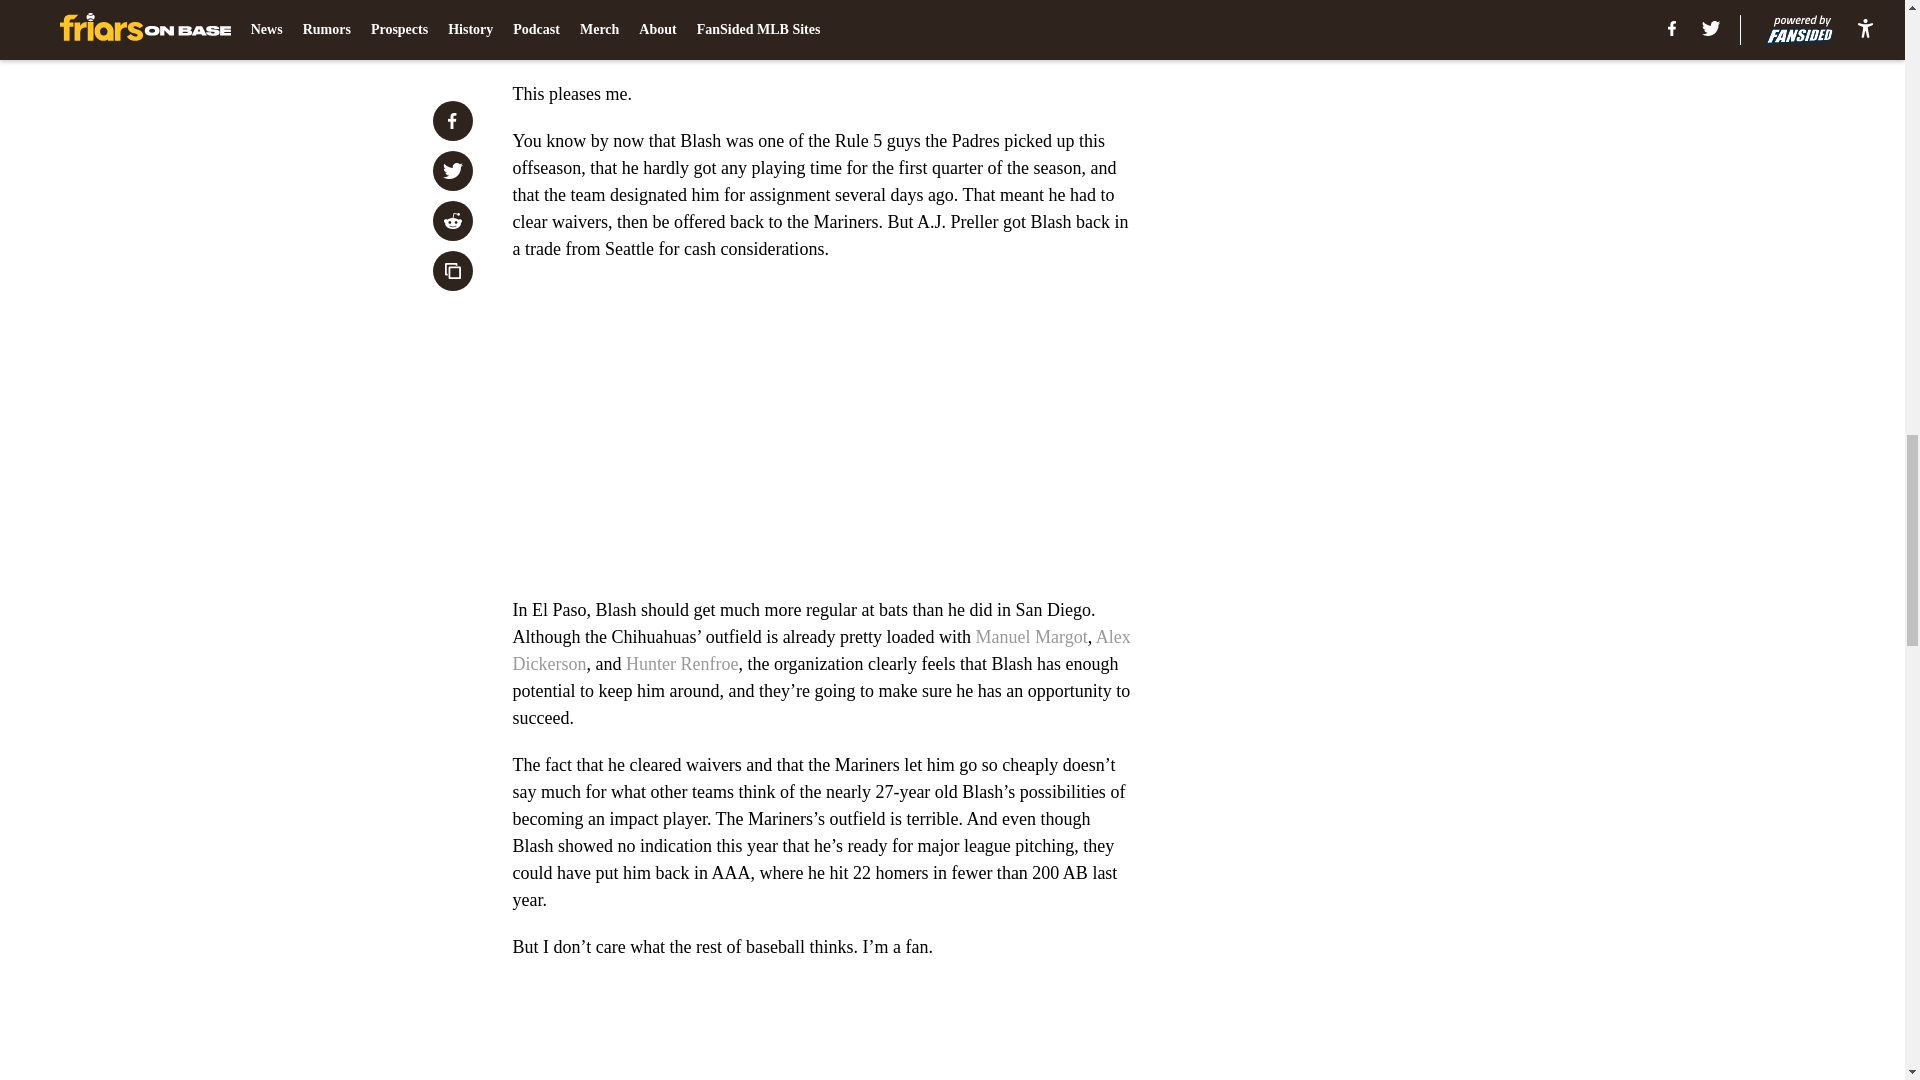 The image size is (1920, 1080). Describe the element at coordinates (681, 664) in the screenshot. I see `Hunter Renfroe` at that location.